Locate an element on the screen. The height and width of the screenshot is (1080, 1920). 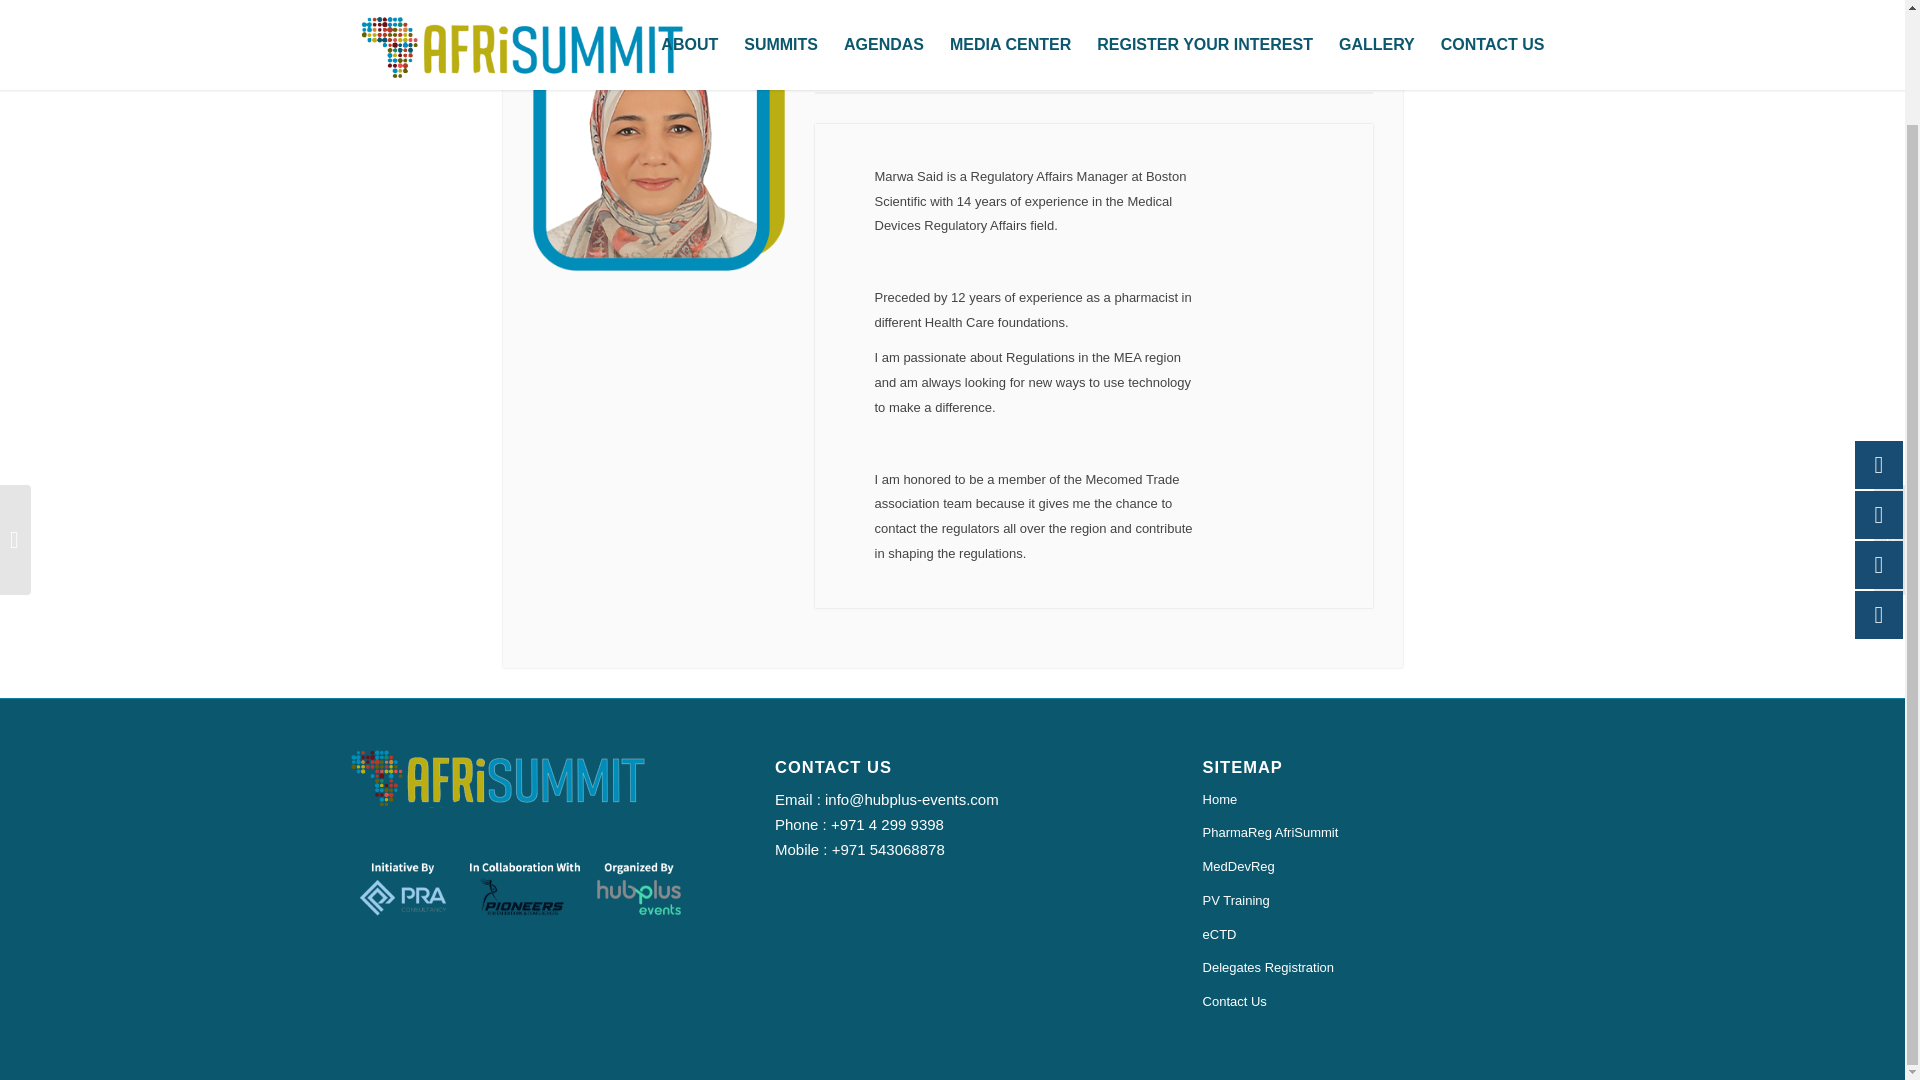
PV Training is located at coordinates (1380, 902).